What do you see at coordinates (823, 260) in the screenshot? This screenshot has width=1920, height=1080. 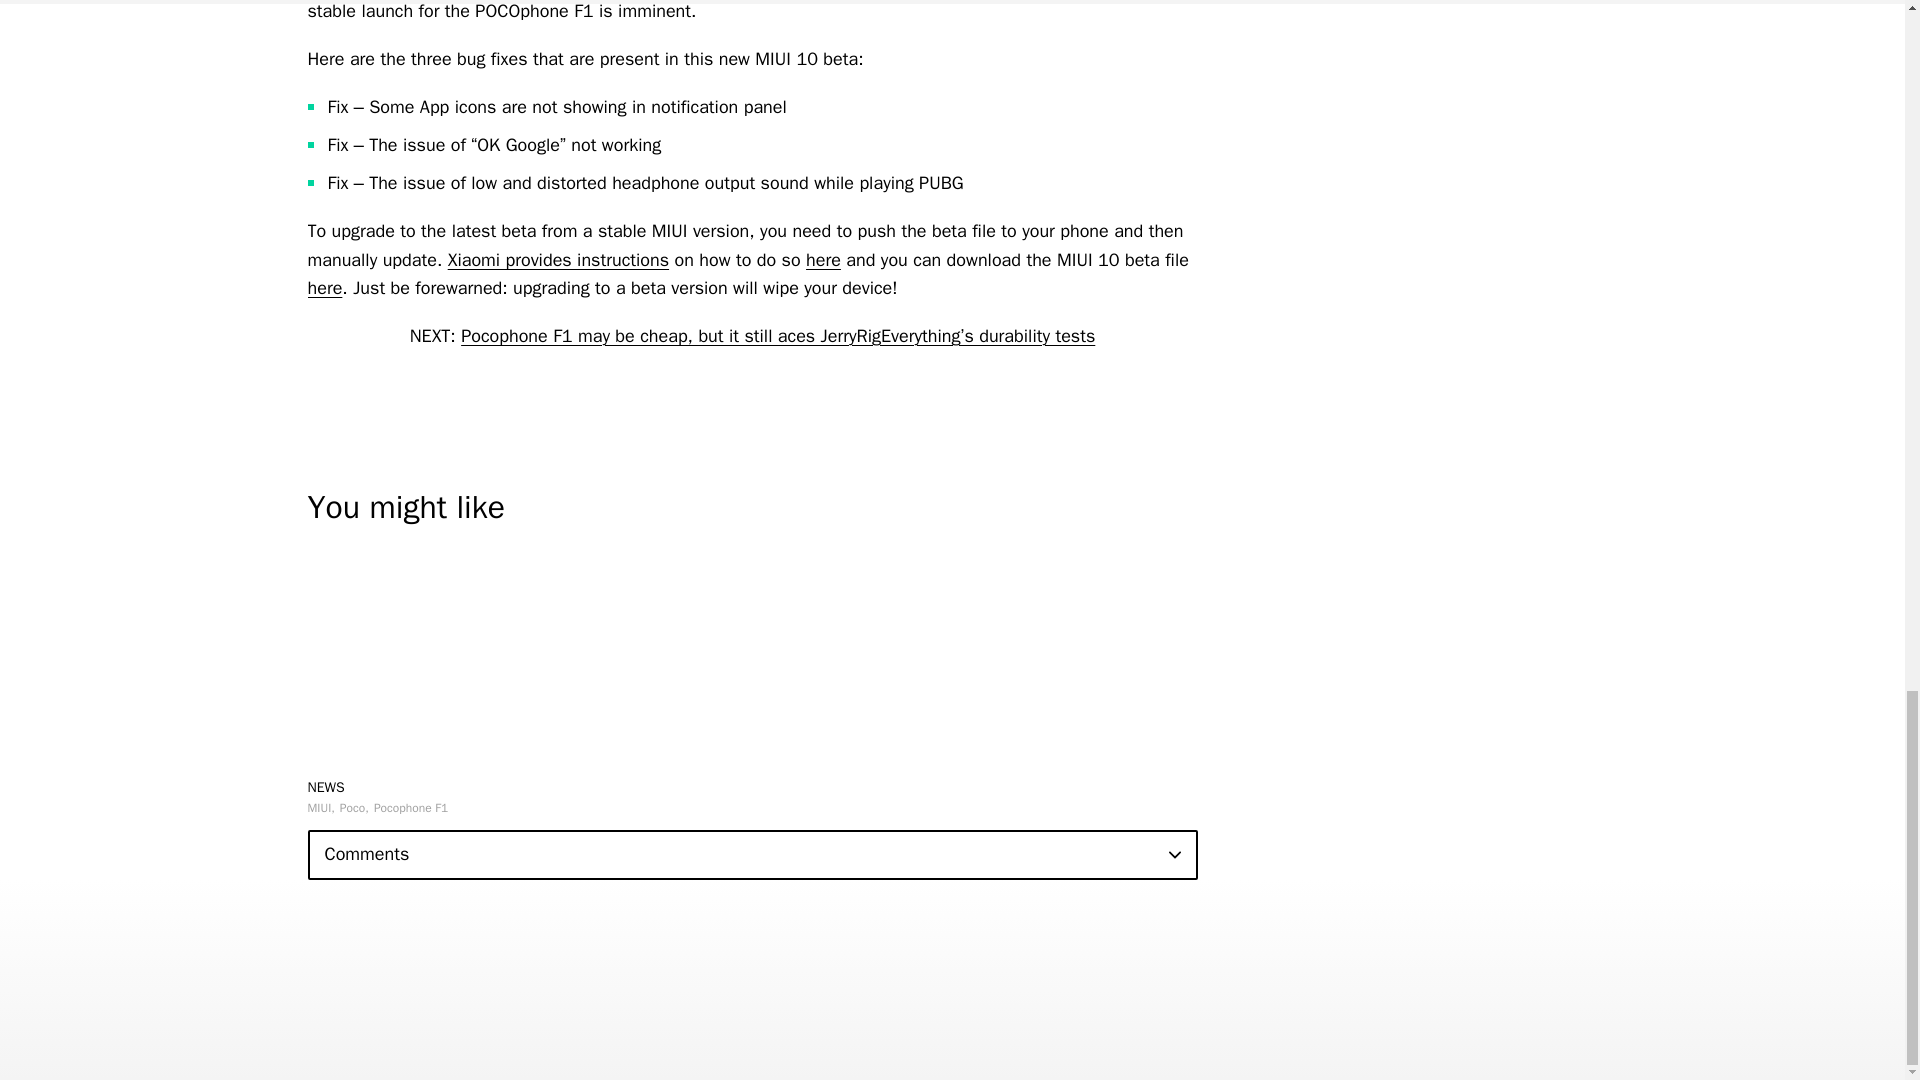 I see `here` at bounding box center [823, 260].